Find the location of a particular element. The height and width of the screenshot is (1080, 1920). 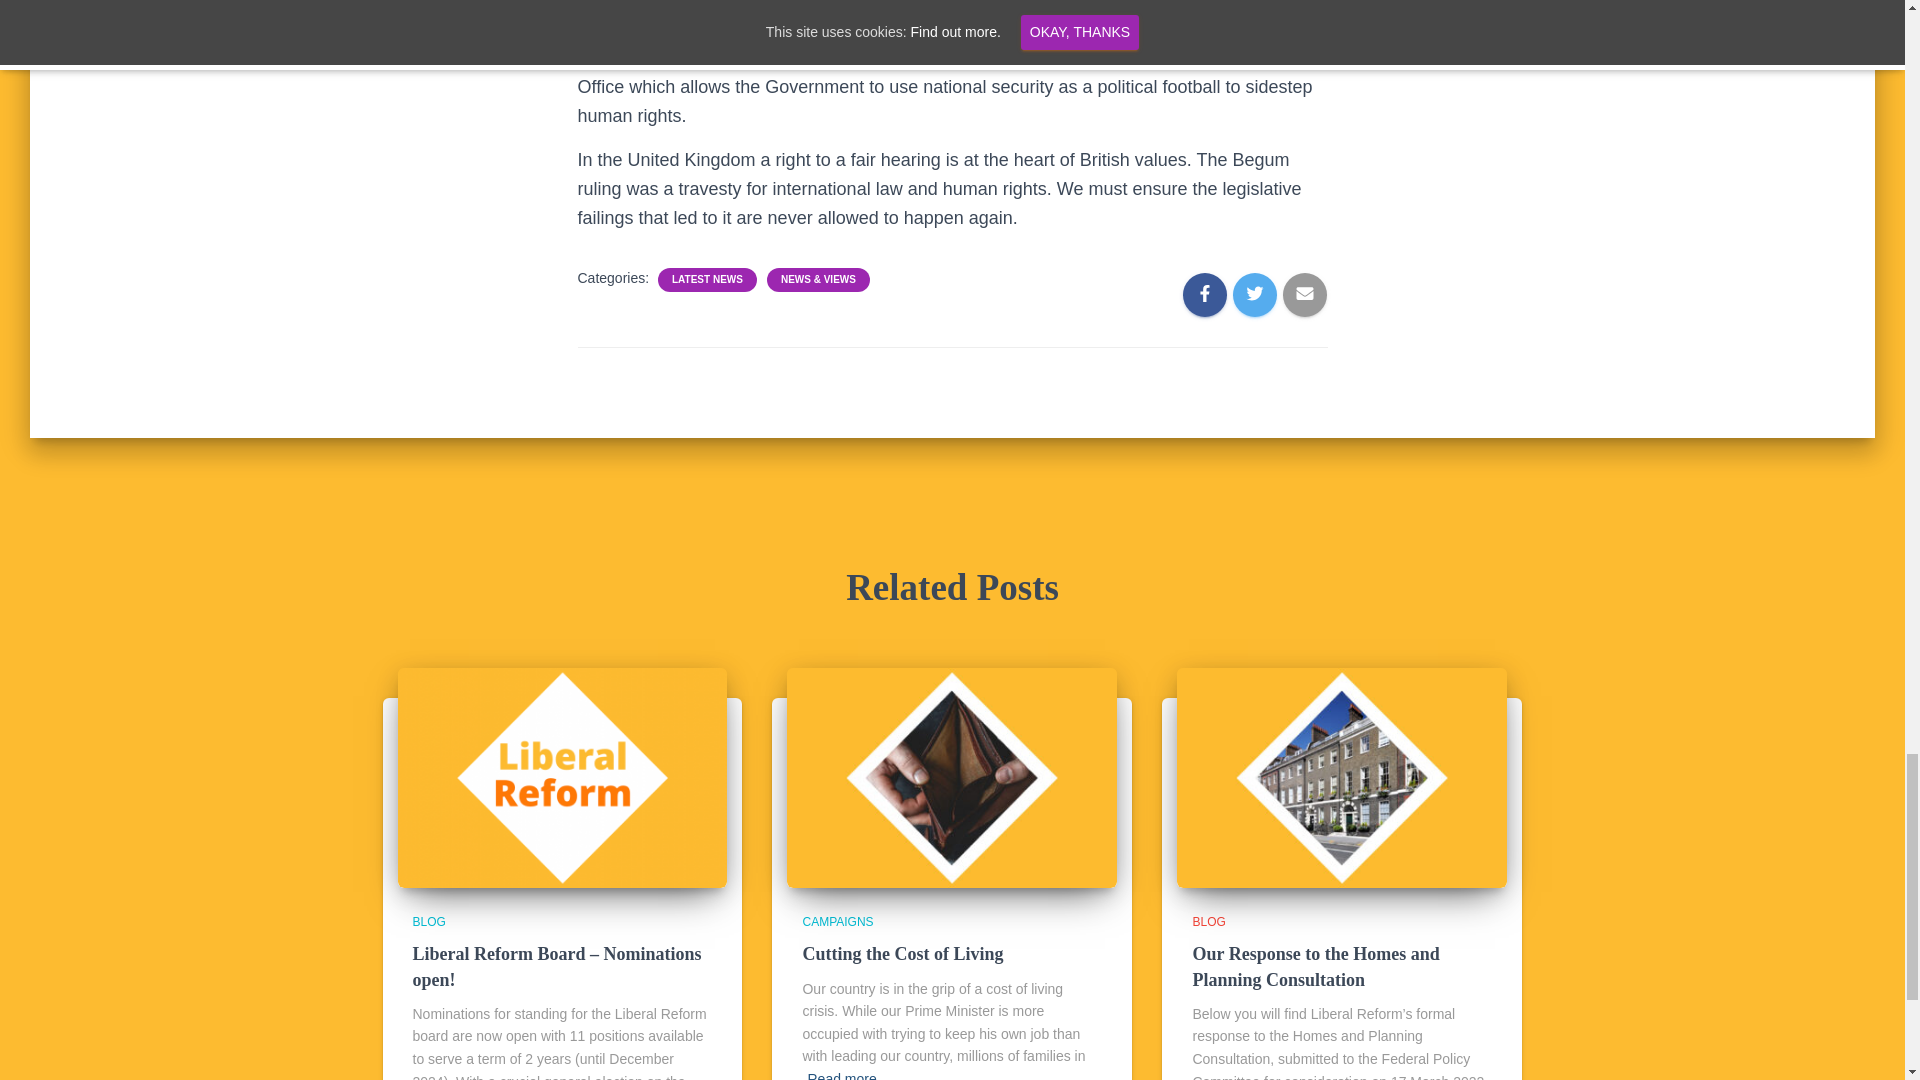

Cutting the Cost of Living is located at coordinates (902, 954).